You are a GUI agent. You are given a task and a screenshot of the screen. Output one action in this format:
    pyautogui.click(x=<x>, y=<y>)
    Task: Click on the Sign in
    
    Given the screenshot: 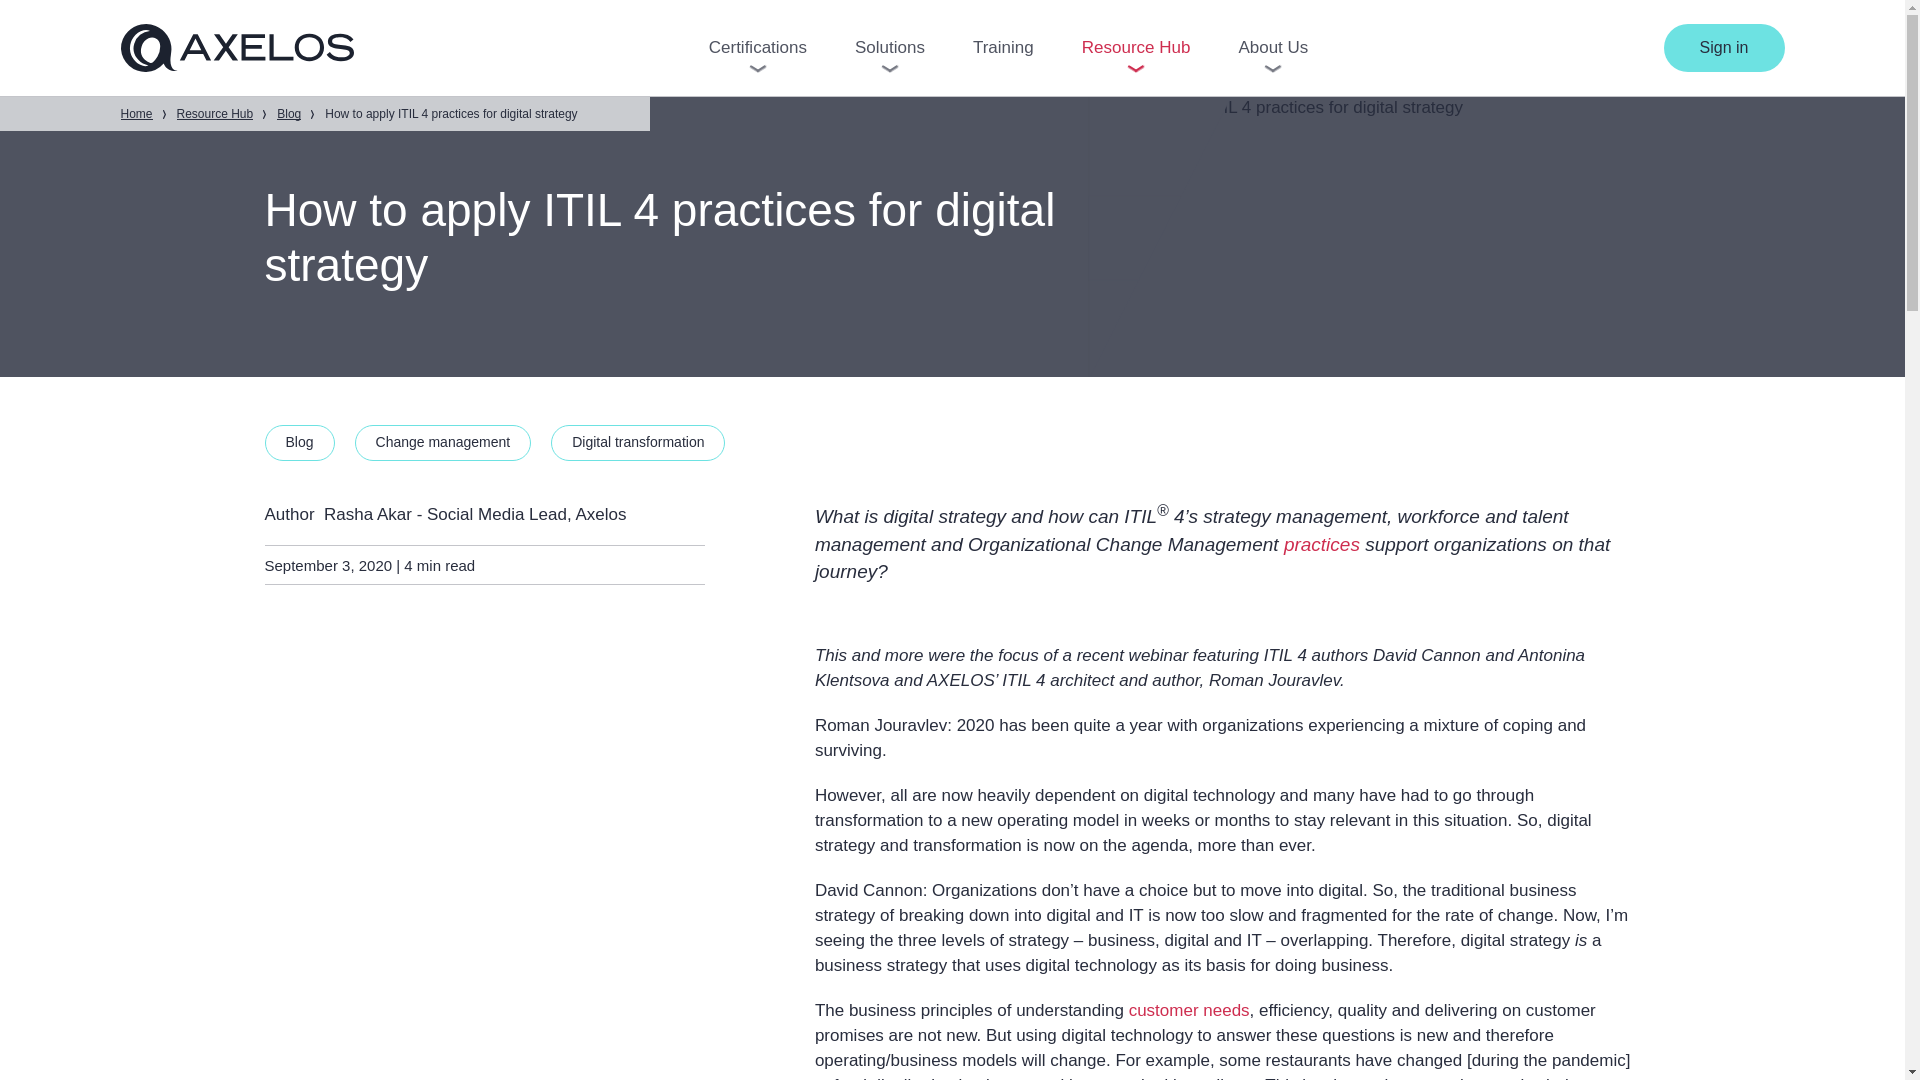 What is the action you would take?
    pyautogui.click(x=1724, y=48)
    